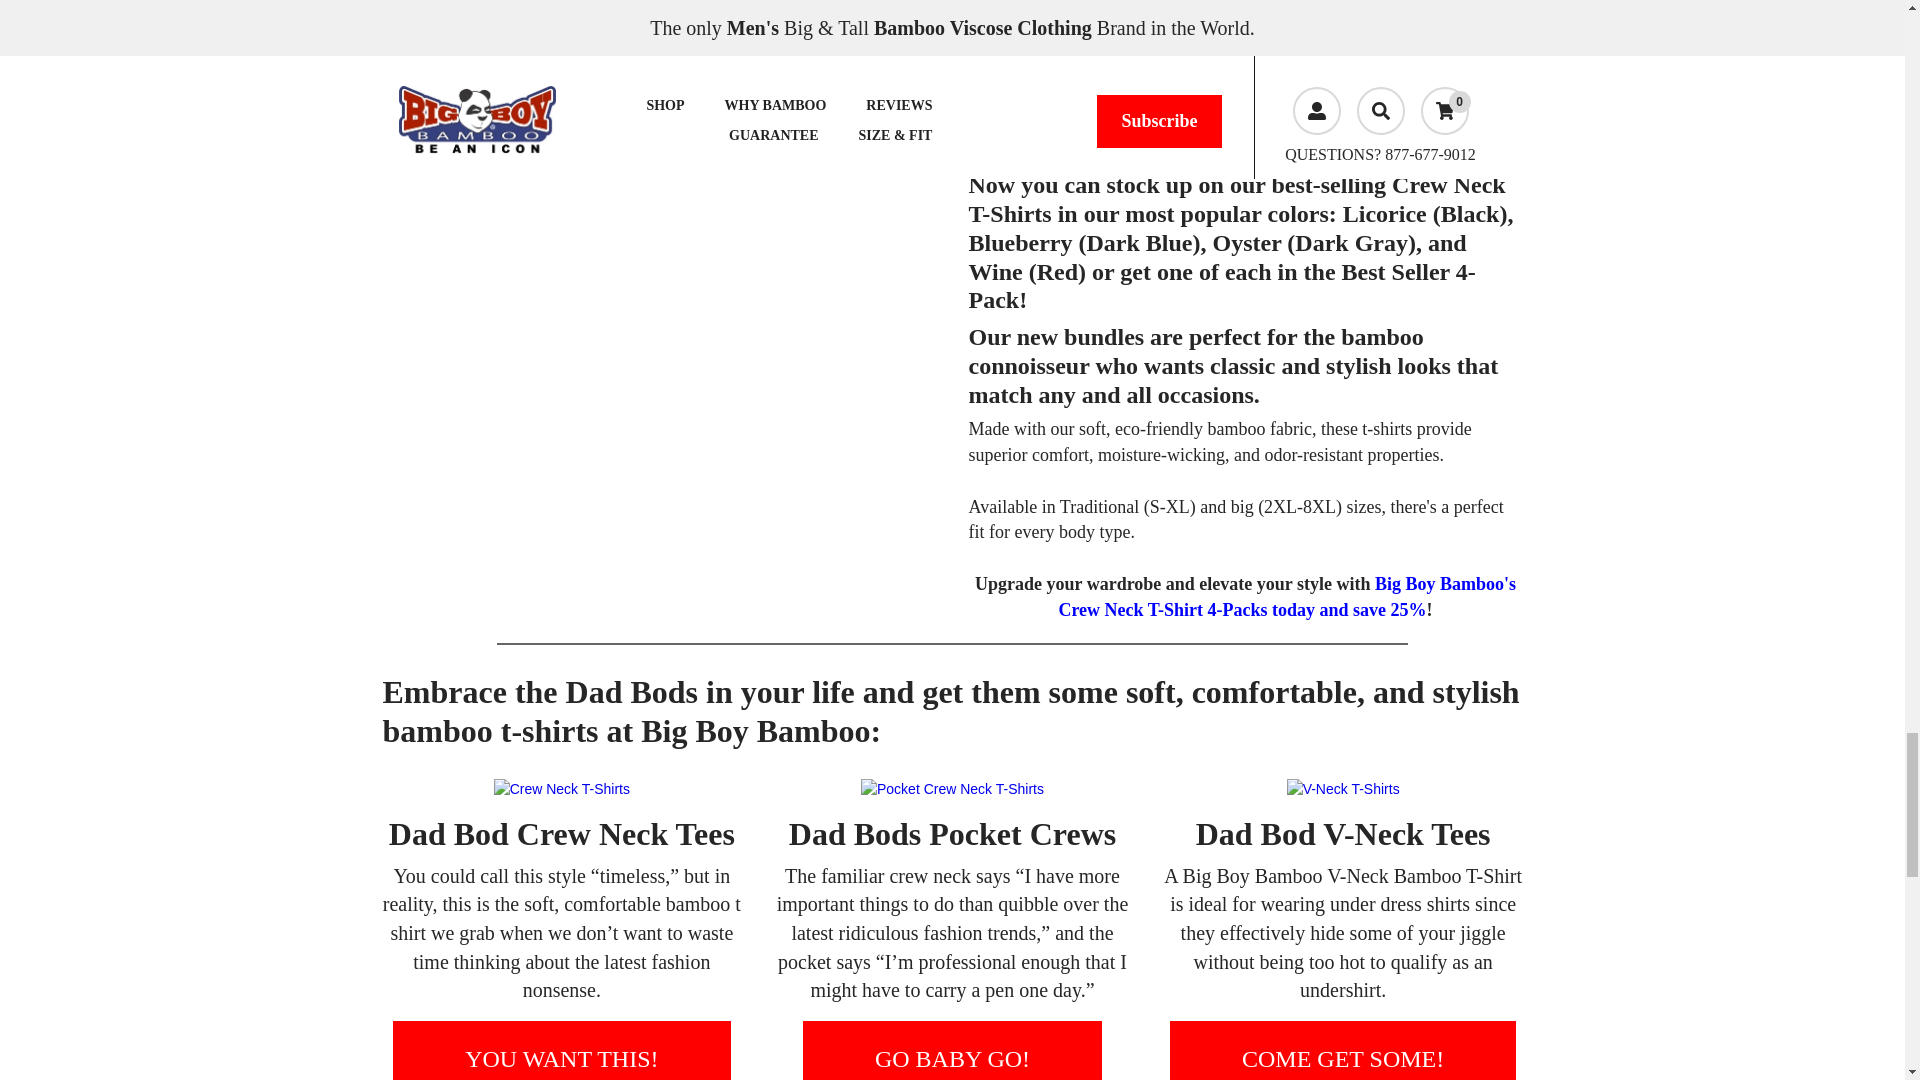 The width and height of the screenshot is (1920, 1080). I want to click on COME GET SOME!, so click(1342, 1050).